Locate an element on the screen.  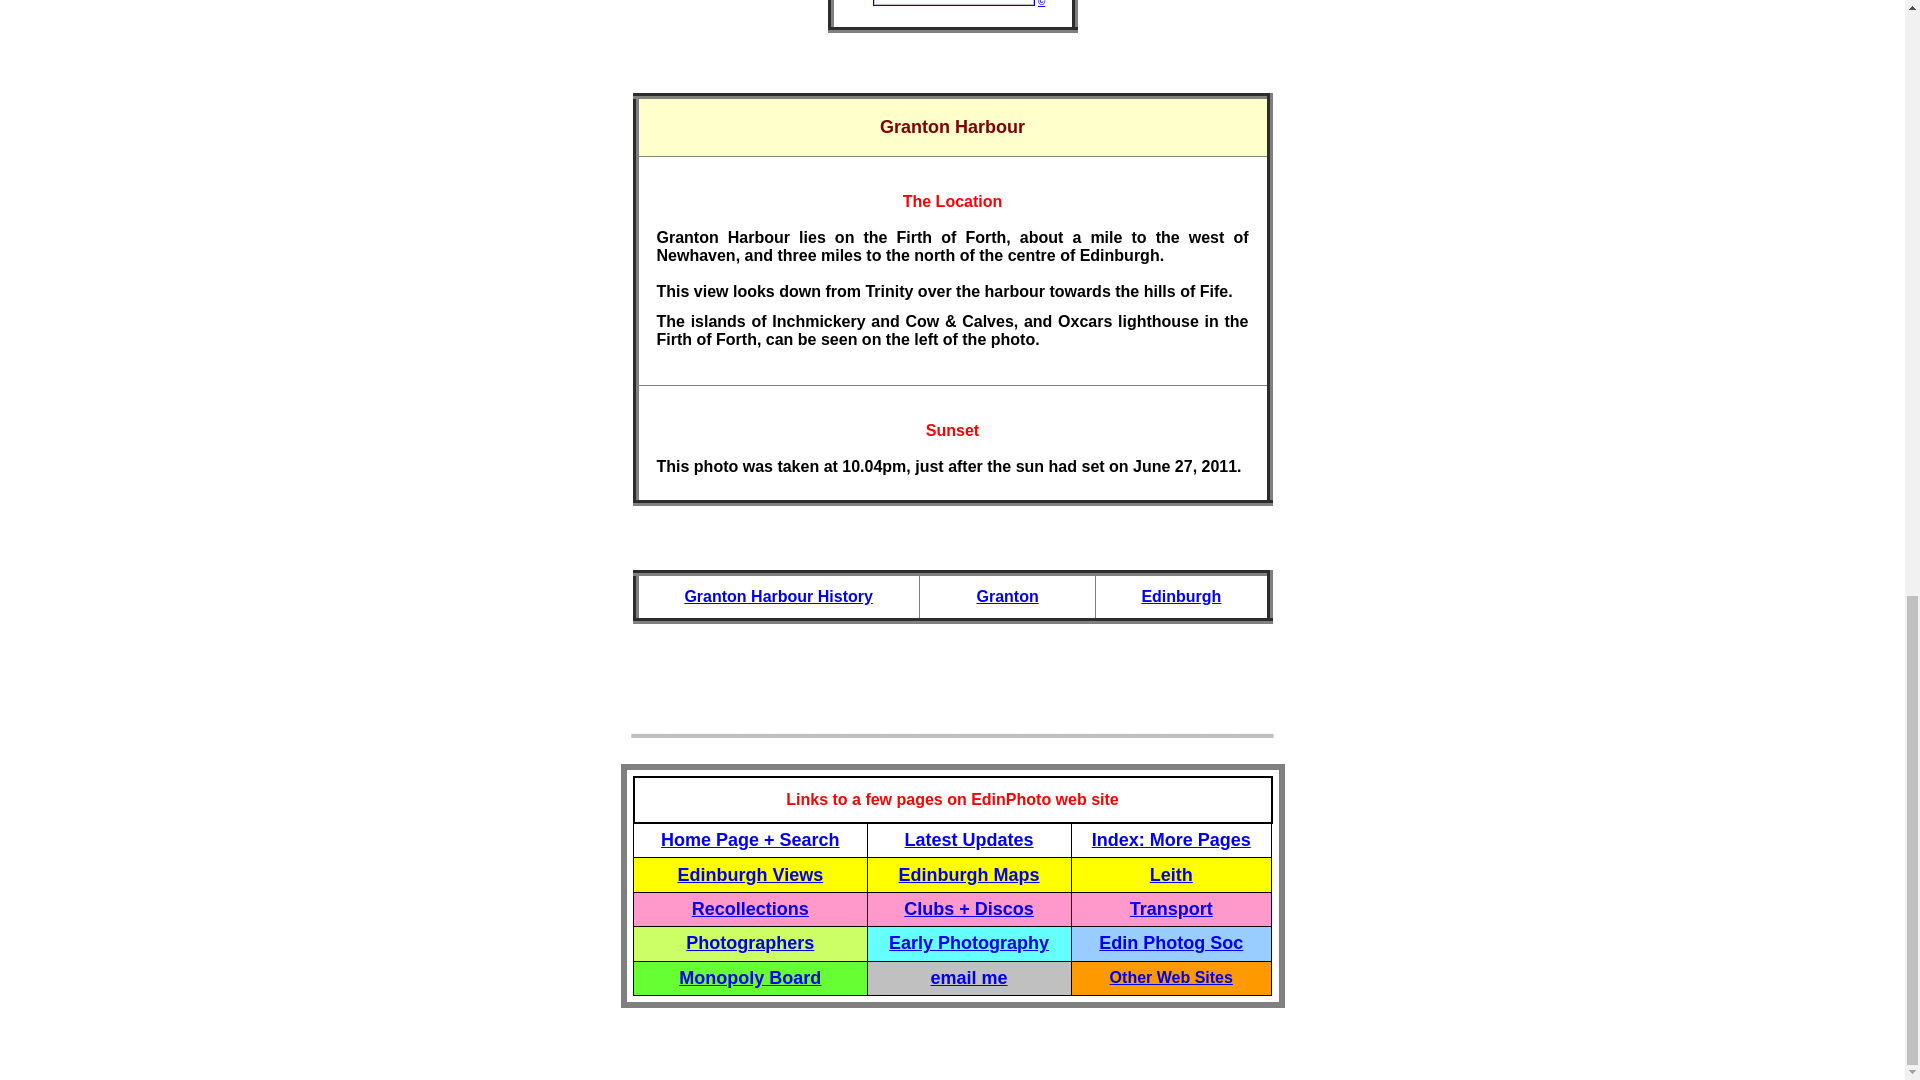
Edinburgh is located at coordinates (1180, 596).